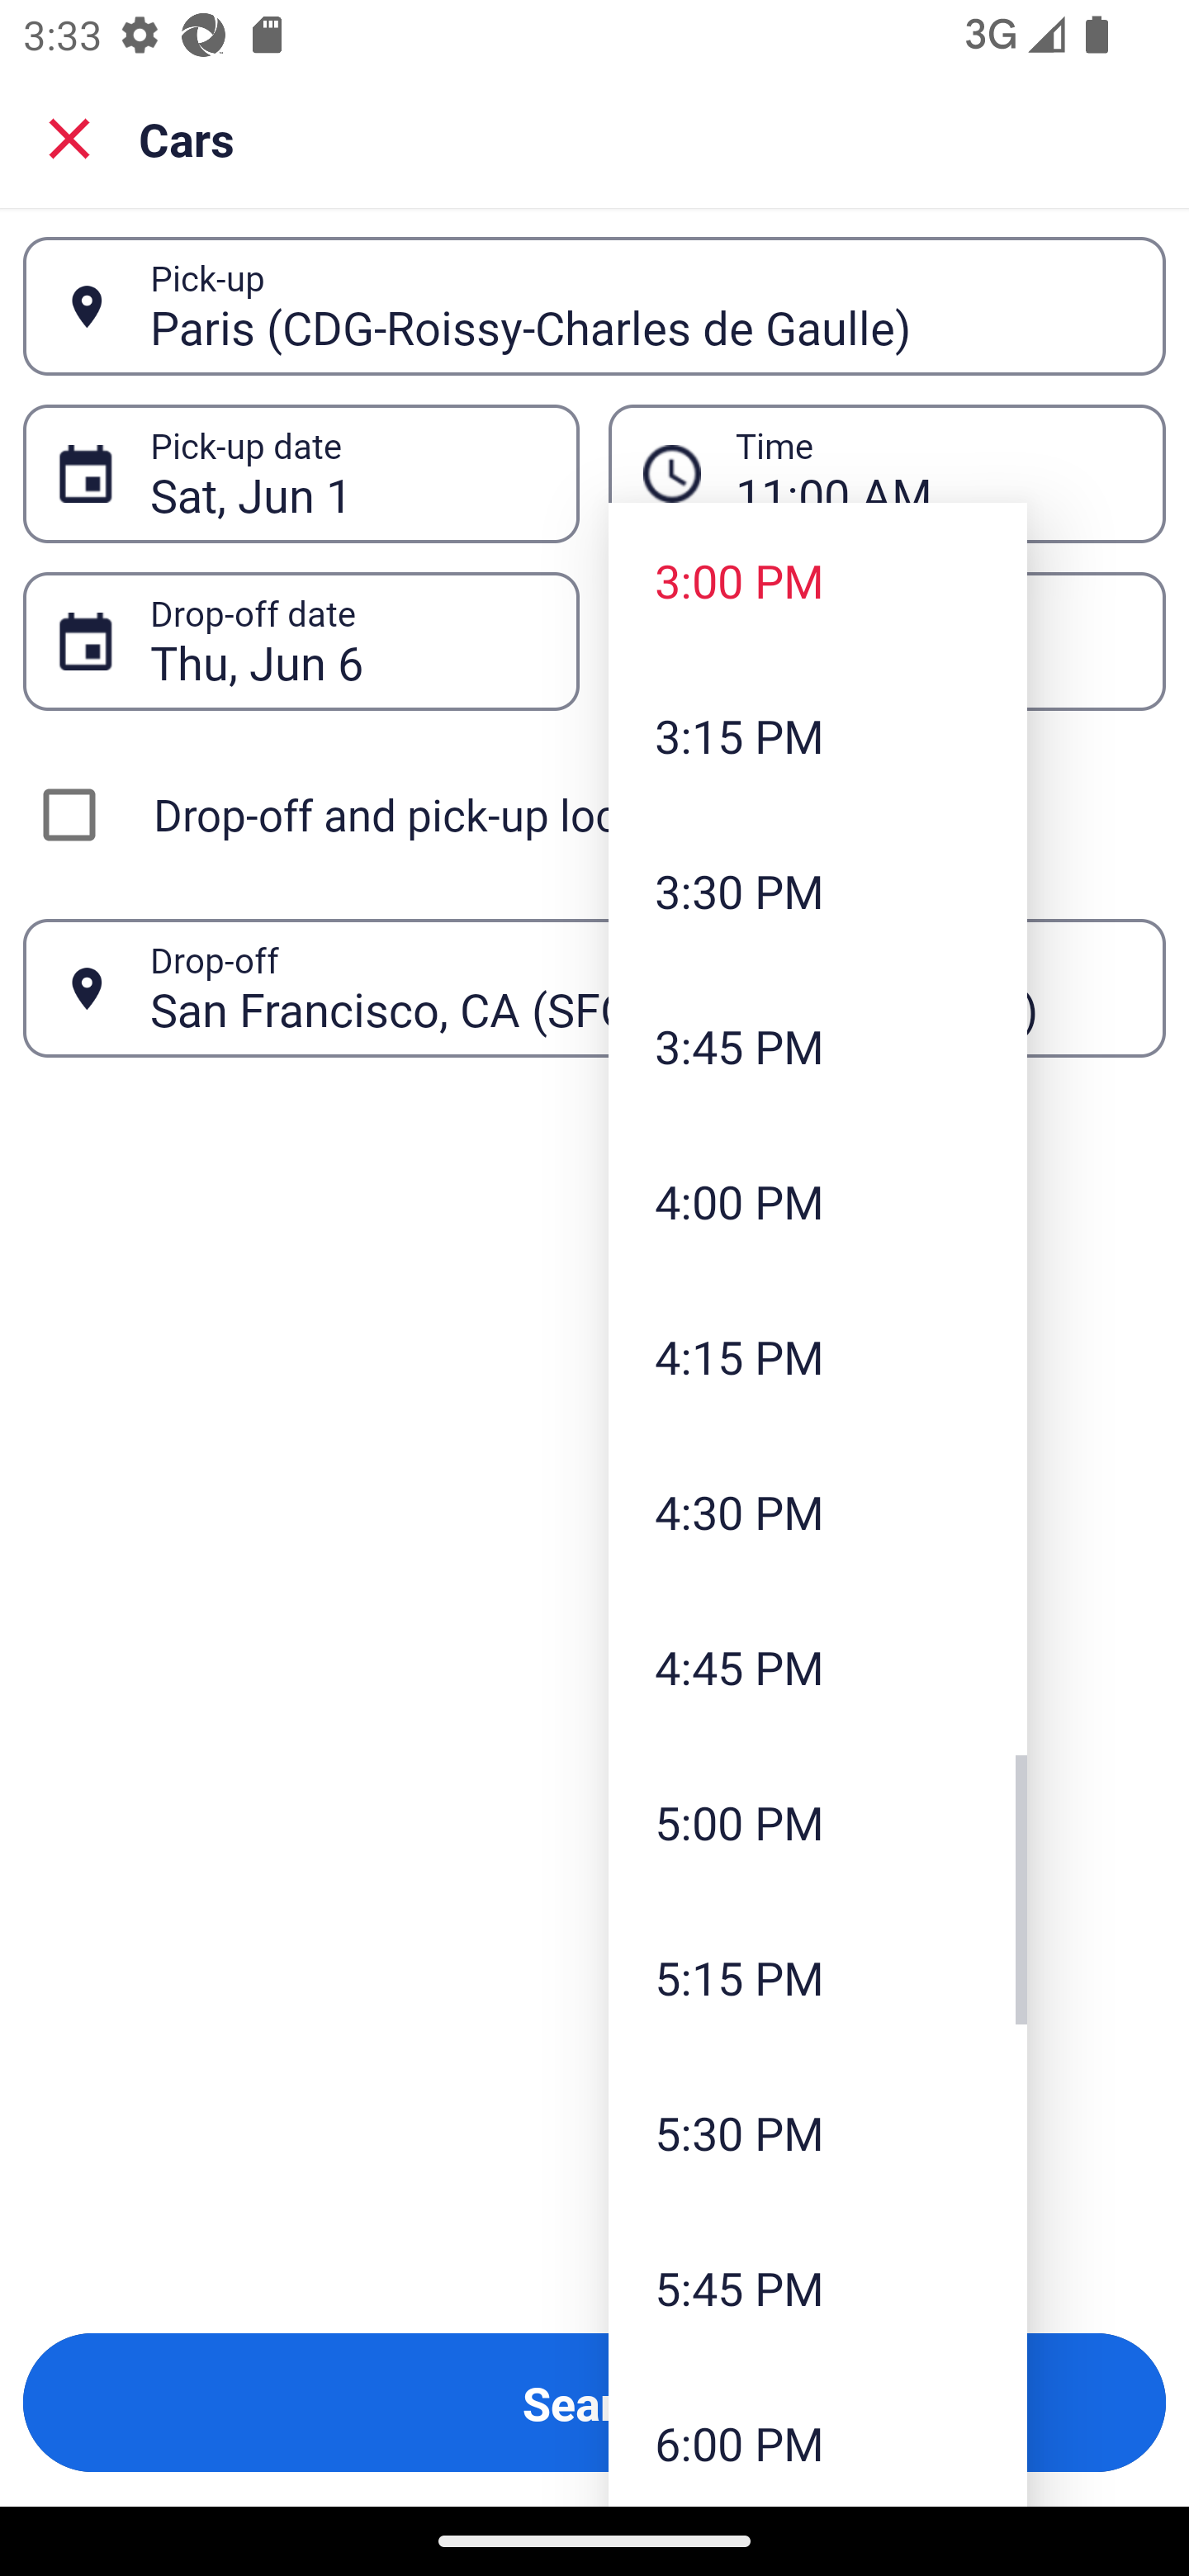 The width and height of the screenshot is (1189, 2576). I want to click on 3:45 PM, so click(817, 1045).